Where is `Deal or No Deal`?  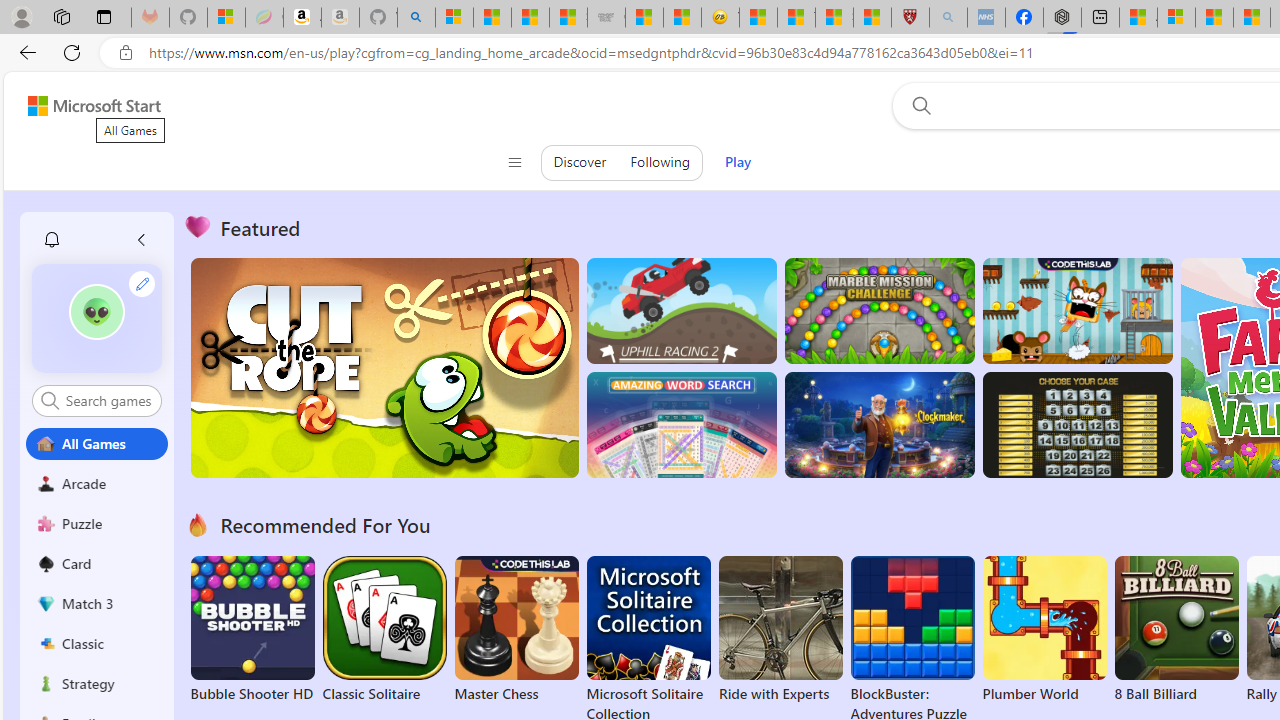
Deal or No Deal is located at coordinates (1076, 425).